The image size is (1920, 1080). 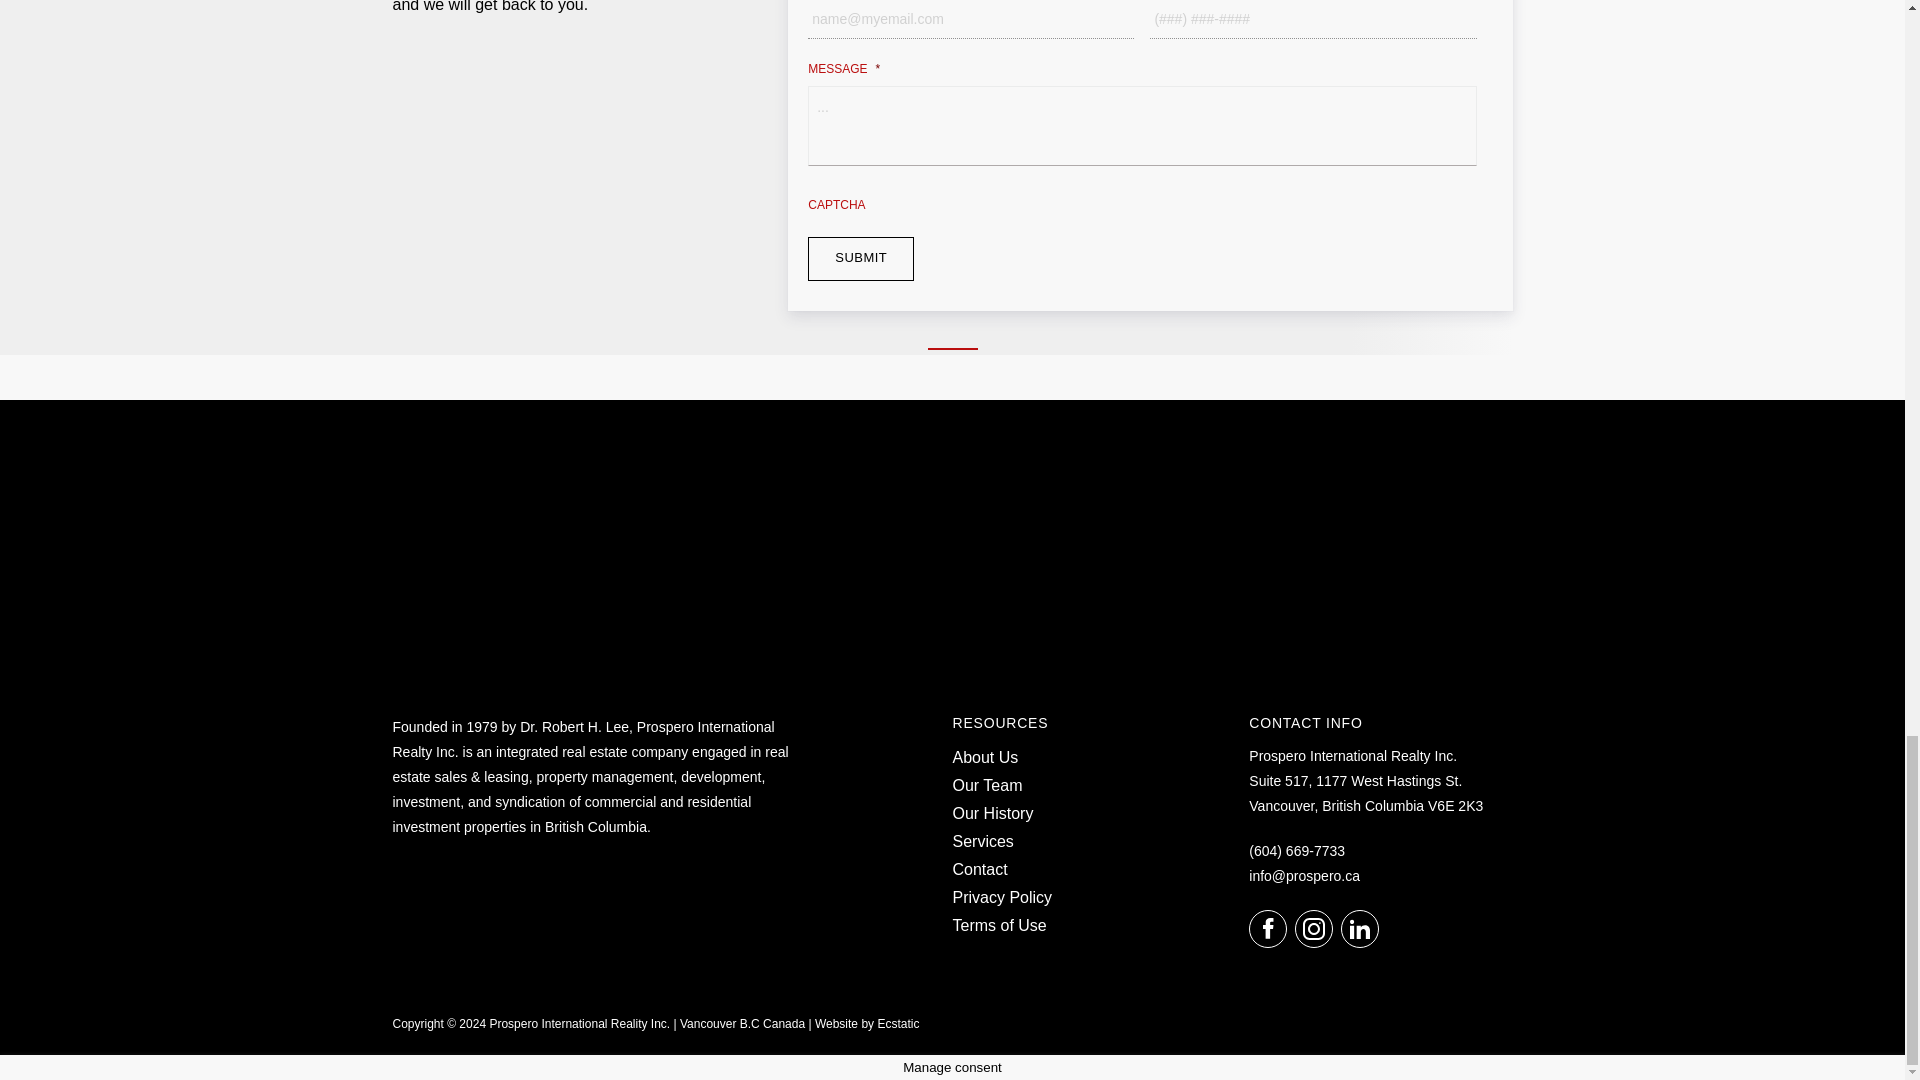 I want to click on Submit, so click(x=860, y=258).